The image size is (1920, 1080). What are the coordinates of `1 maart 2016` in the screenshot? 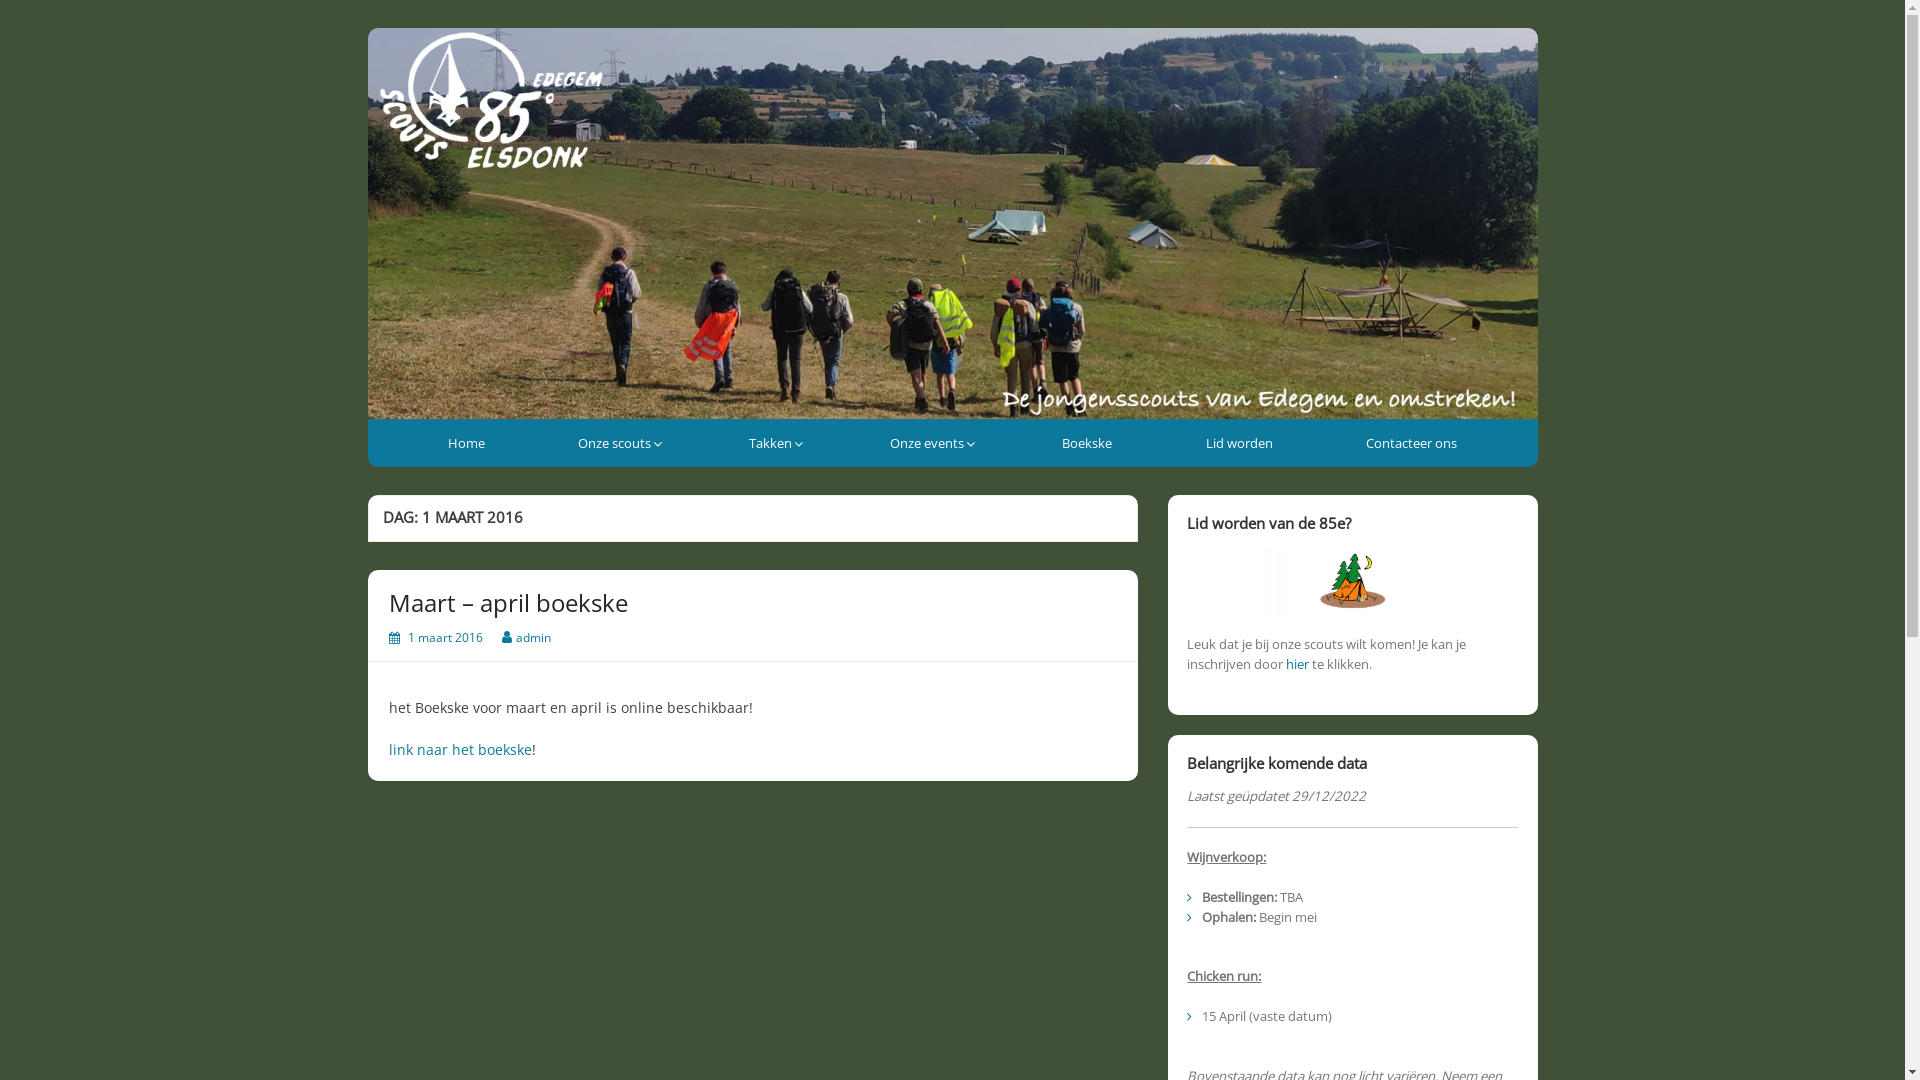 It's located at (446, 638).